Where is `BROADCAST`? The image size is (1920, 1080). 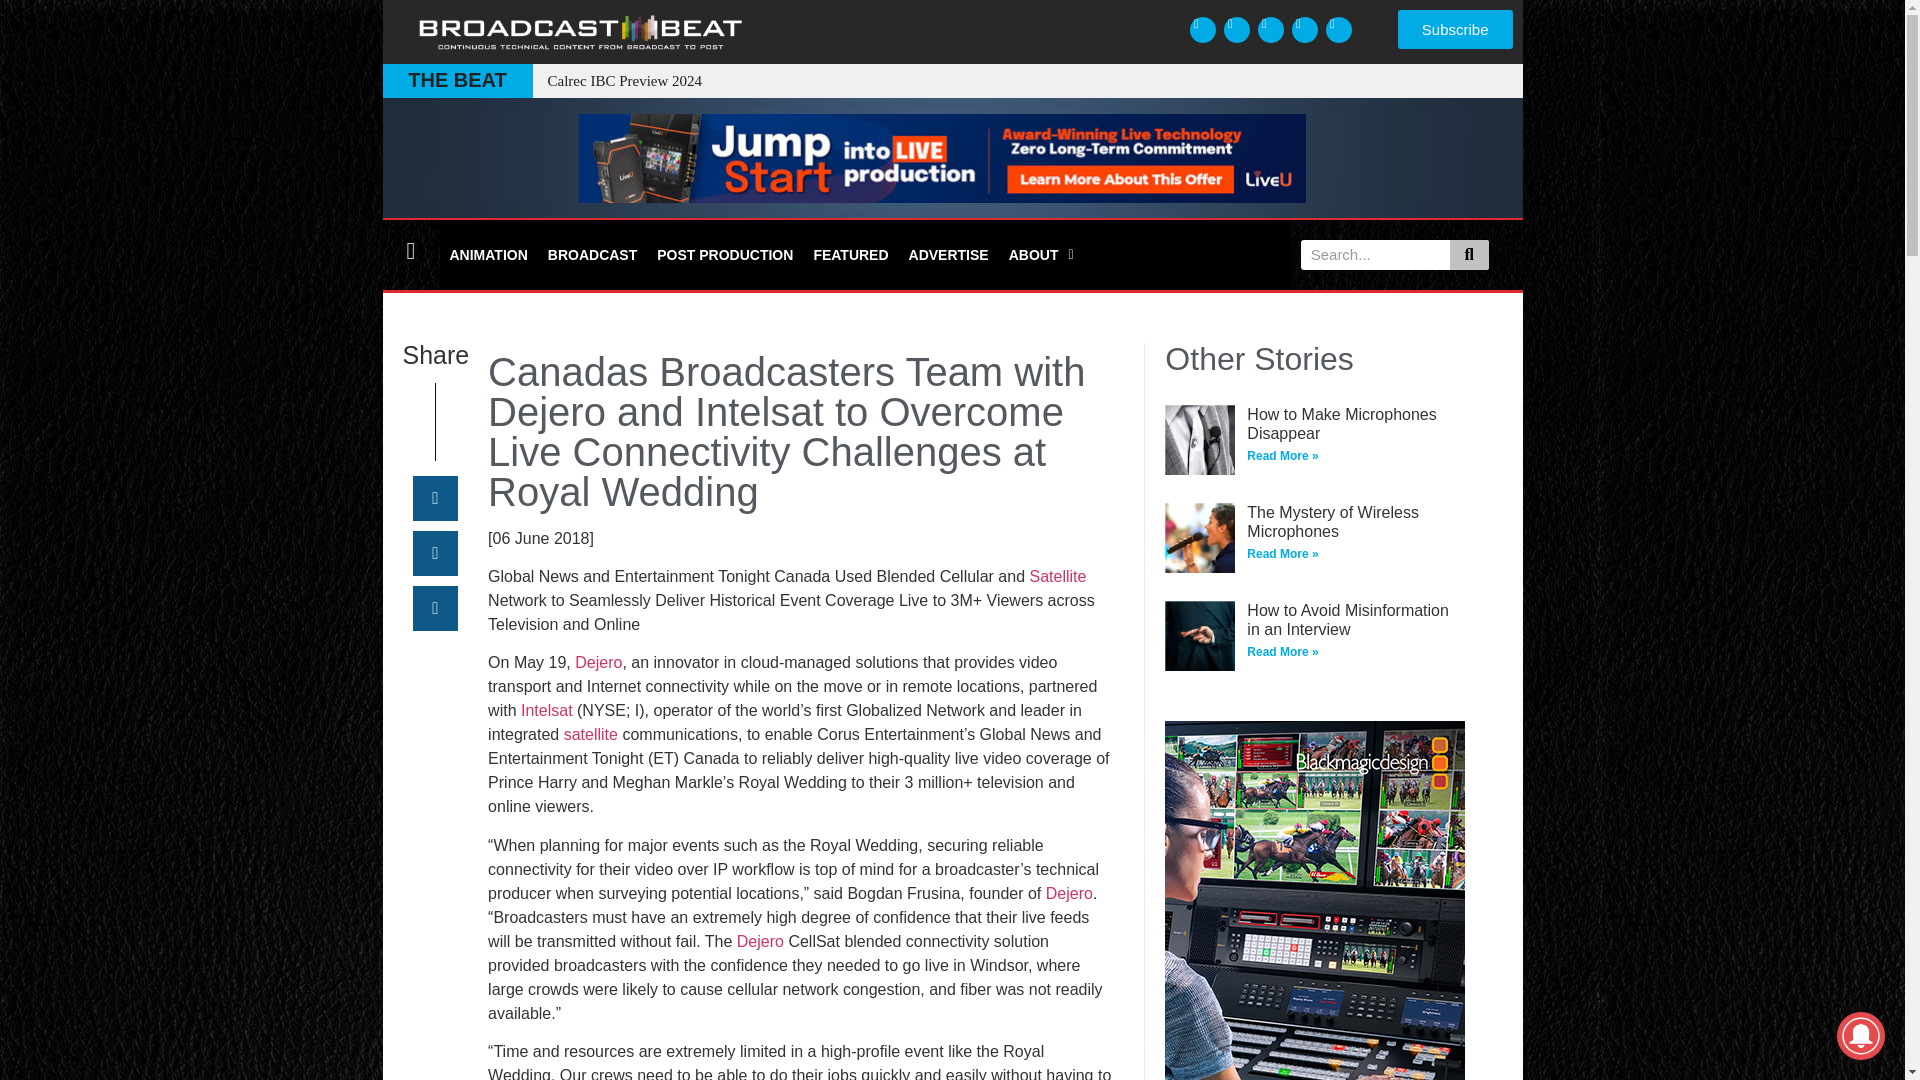 BROADCAST is located at coordinates (592, 255).